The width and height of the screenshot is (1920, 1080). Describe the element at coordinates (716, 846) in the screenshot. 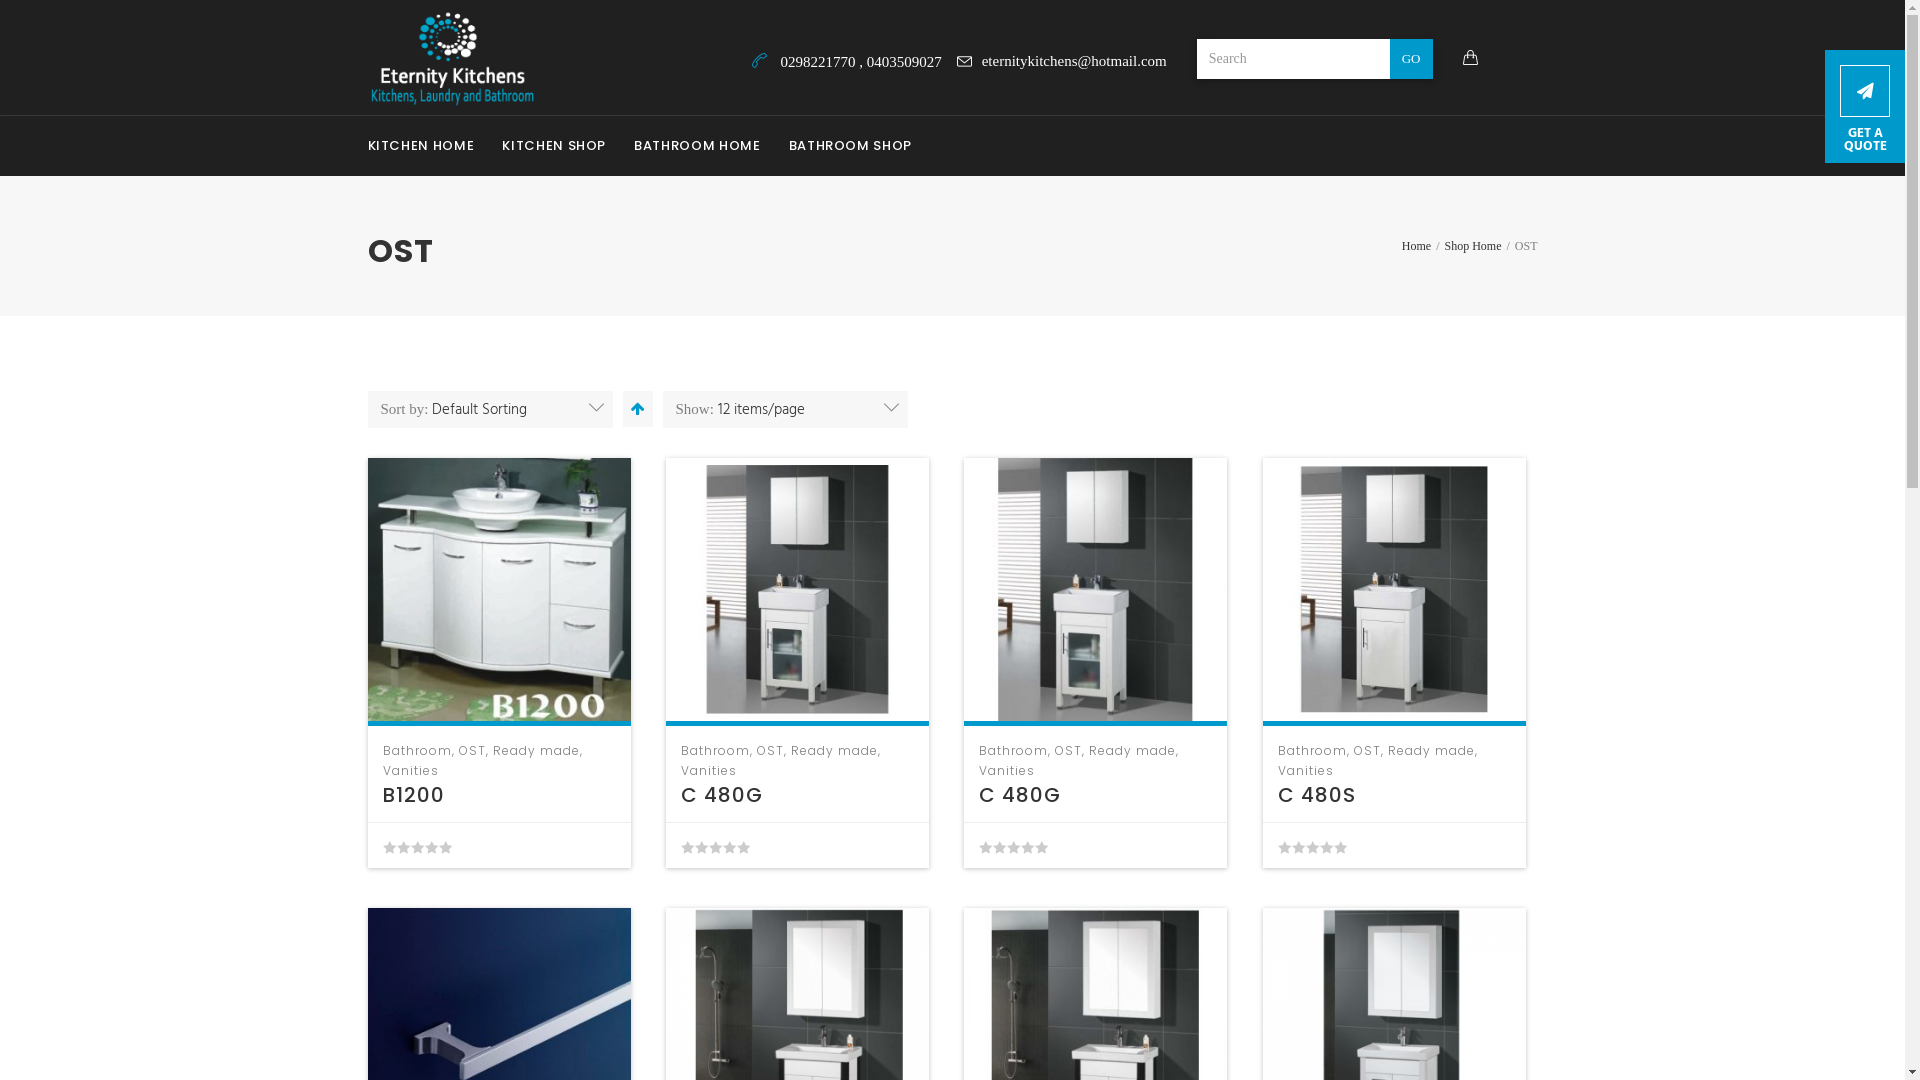

I see `Rated 0 out of 5` at that location.